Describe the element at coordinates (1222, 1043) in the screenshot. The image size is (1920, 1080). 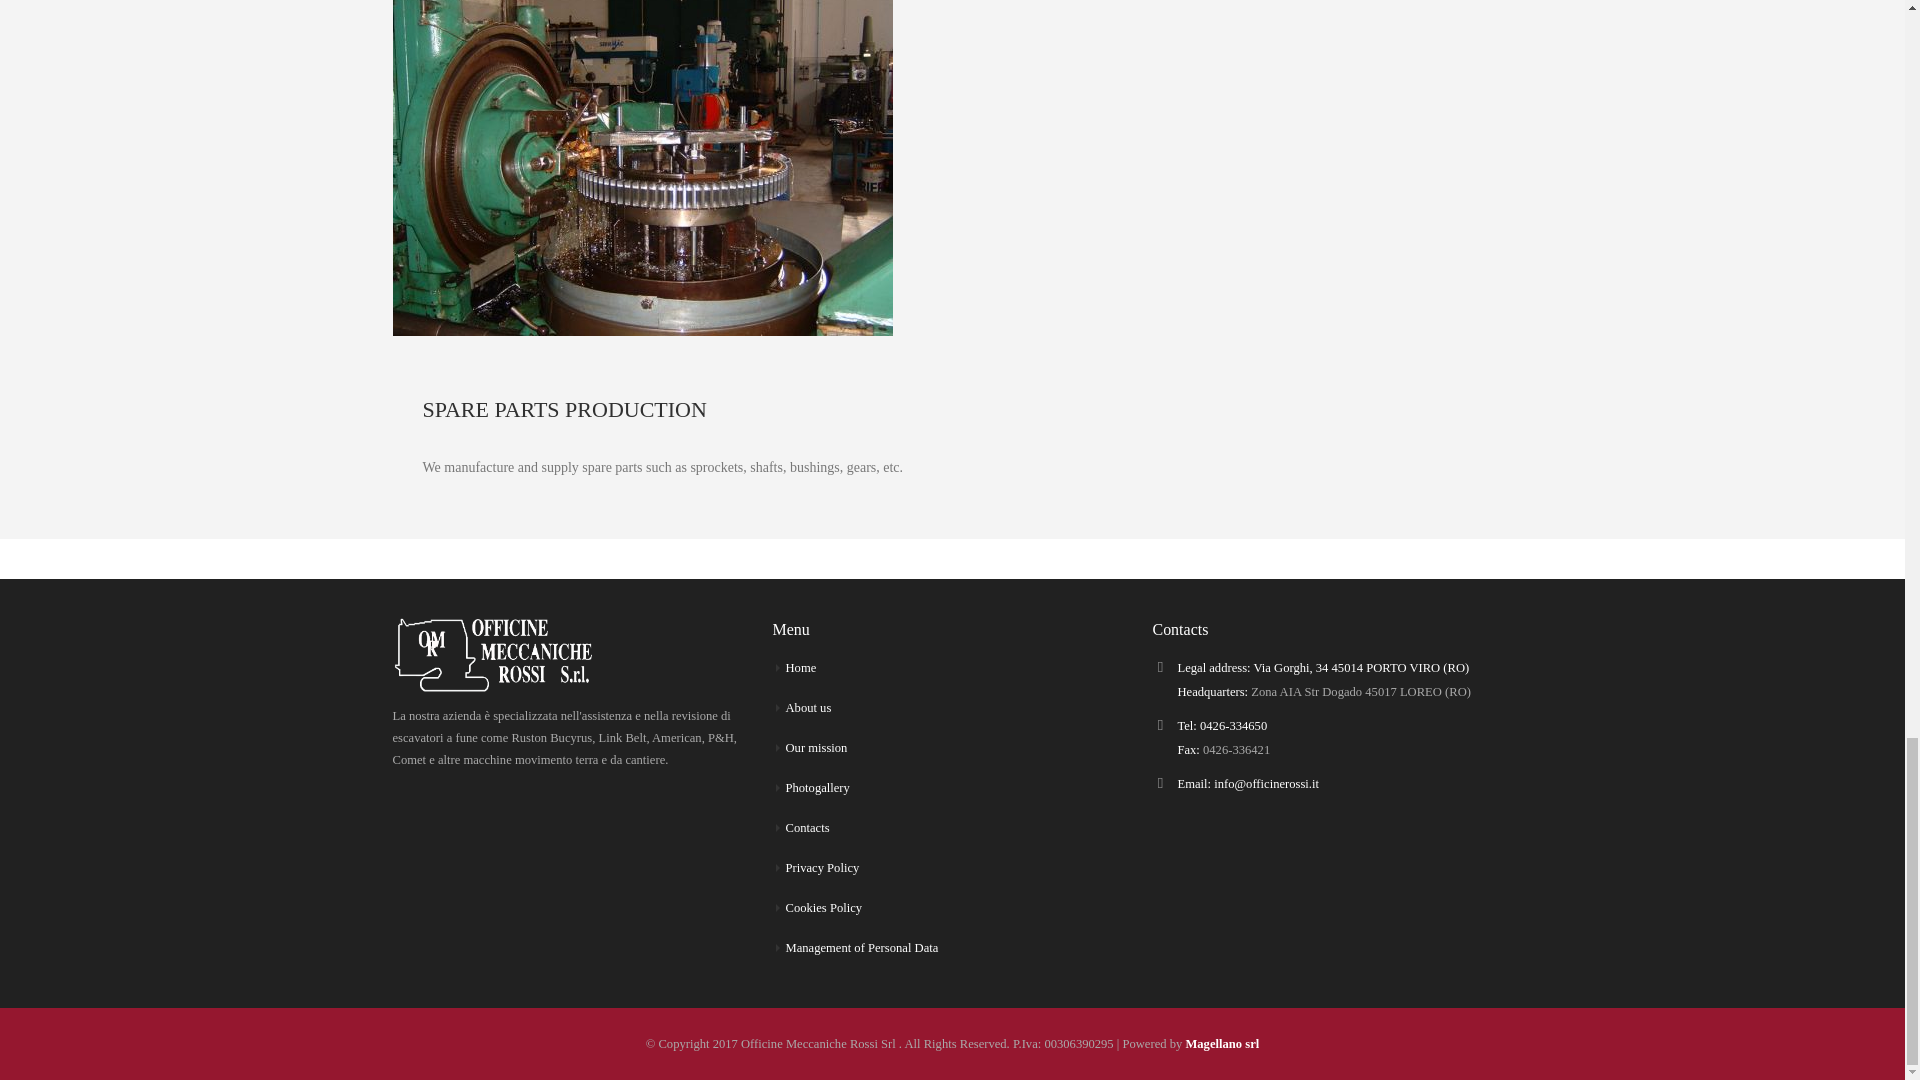
I see `Magellano srl` at that location.